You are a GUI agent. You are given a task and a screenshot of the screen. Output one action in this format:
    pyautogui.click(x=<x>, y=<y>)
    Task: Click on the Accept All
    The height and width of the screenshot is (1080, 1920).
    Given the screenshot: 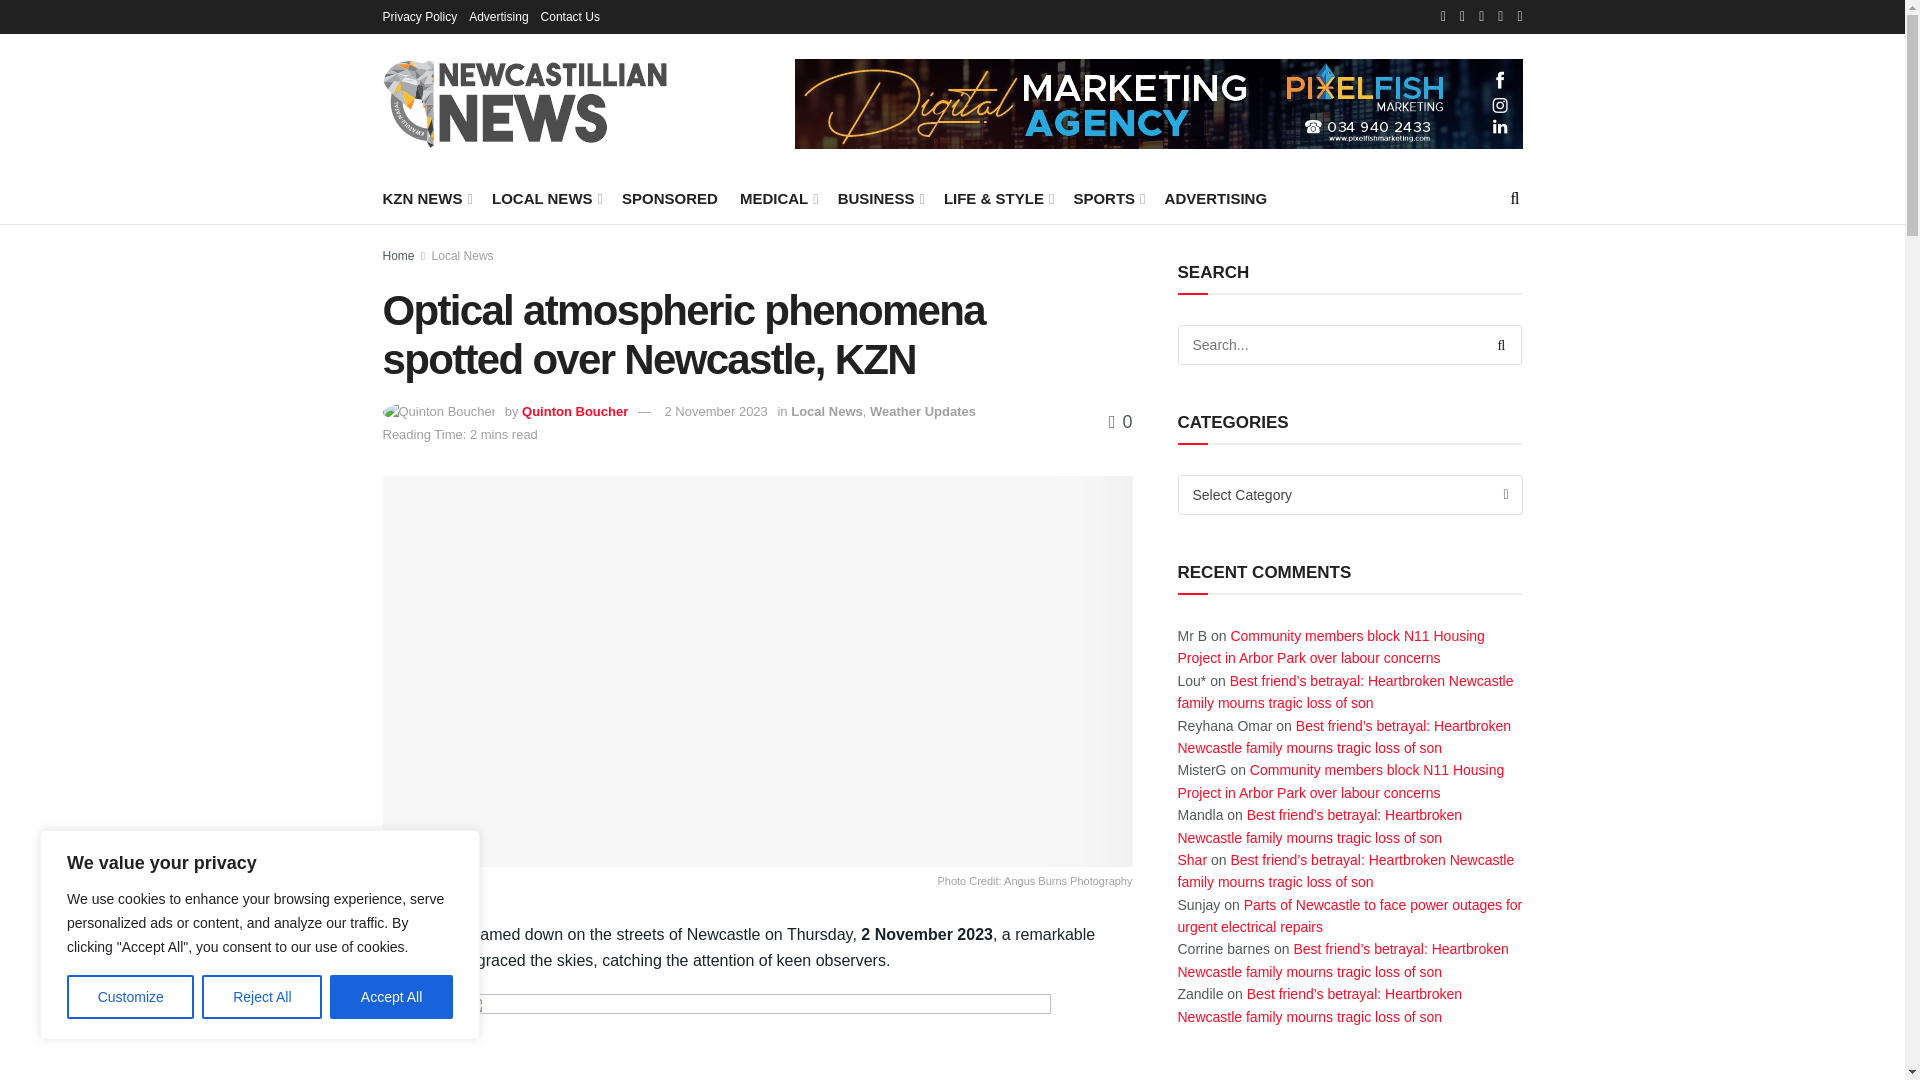 What is the action you would take?
    pyautogui.click(x=392, y=997)
    